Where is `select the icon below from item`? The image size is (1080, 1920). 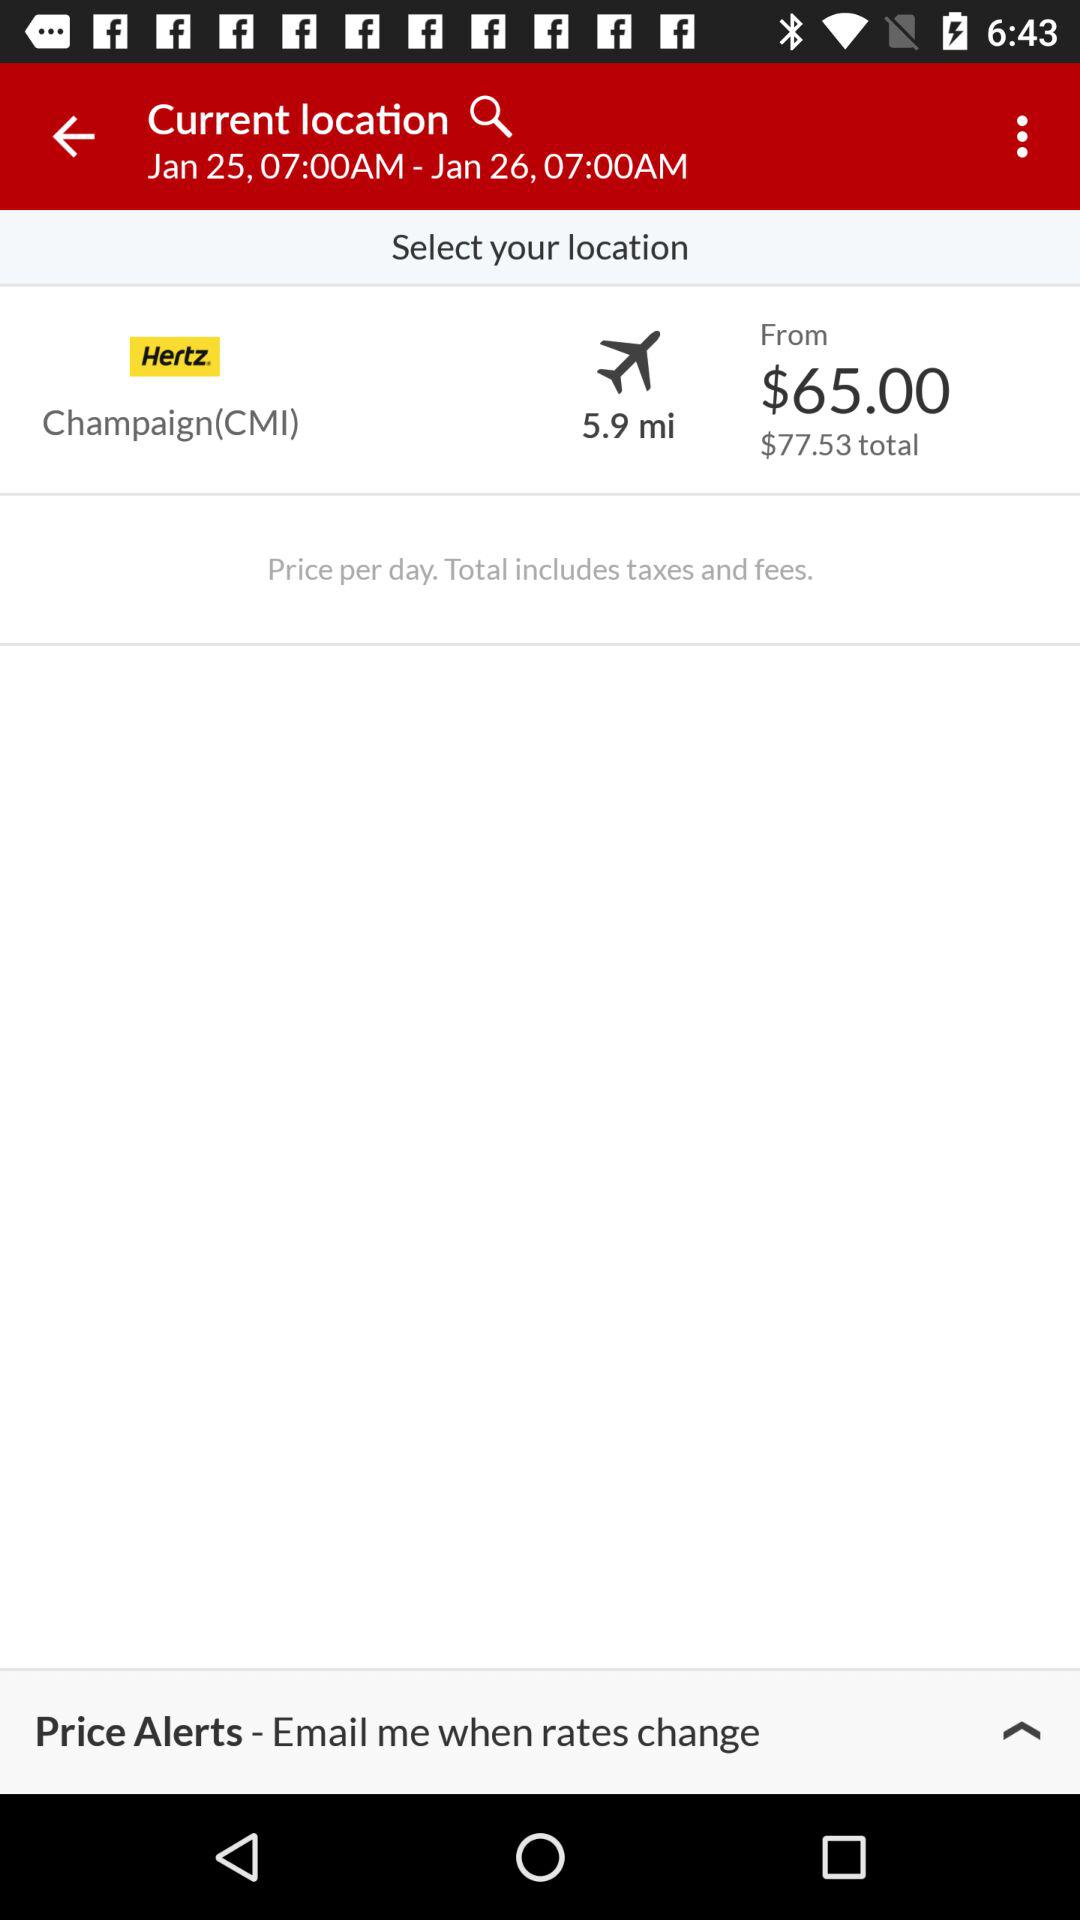
select the icon below from item is located at coordinates (855, 388).